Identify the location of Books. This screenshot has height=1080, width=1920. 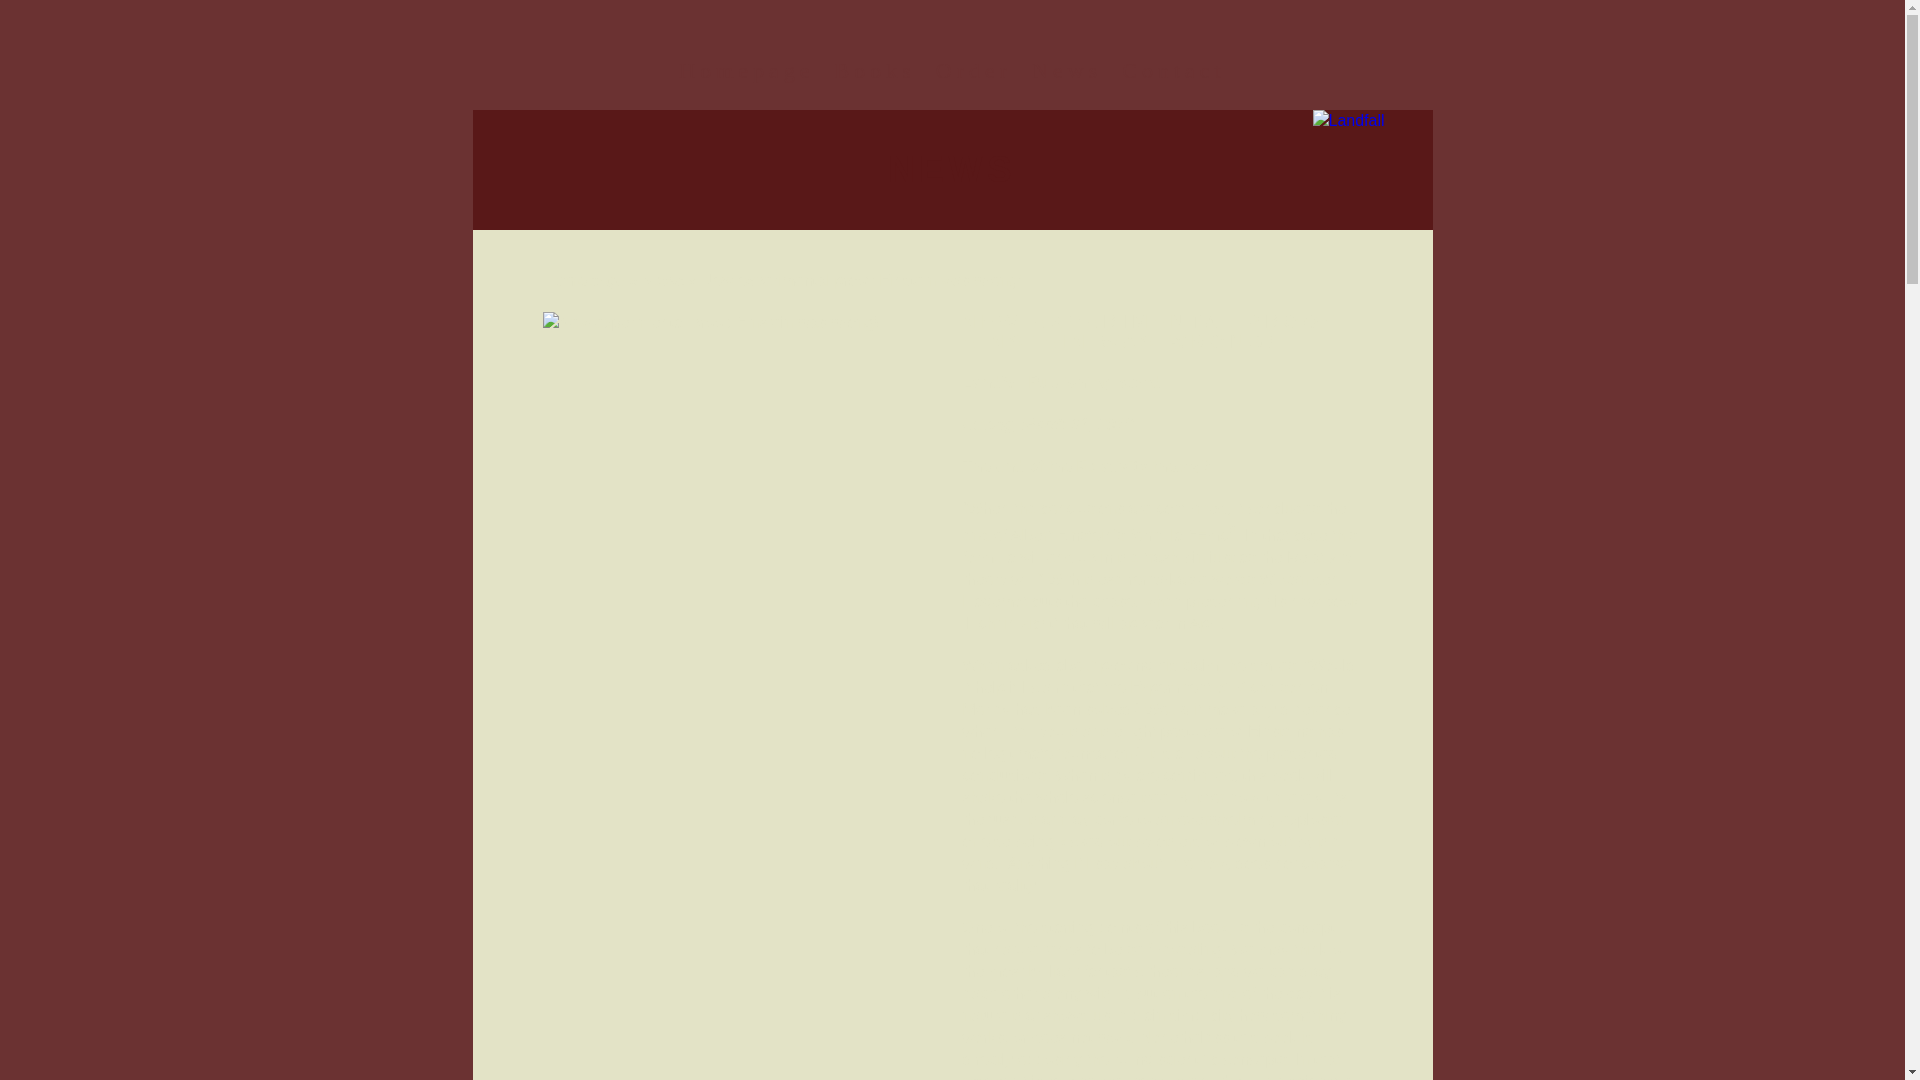
(875, 70).